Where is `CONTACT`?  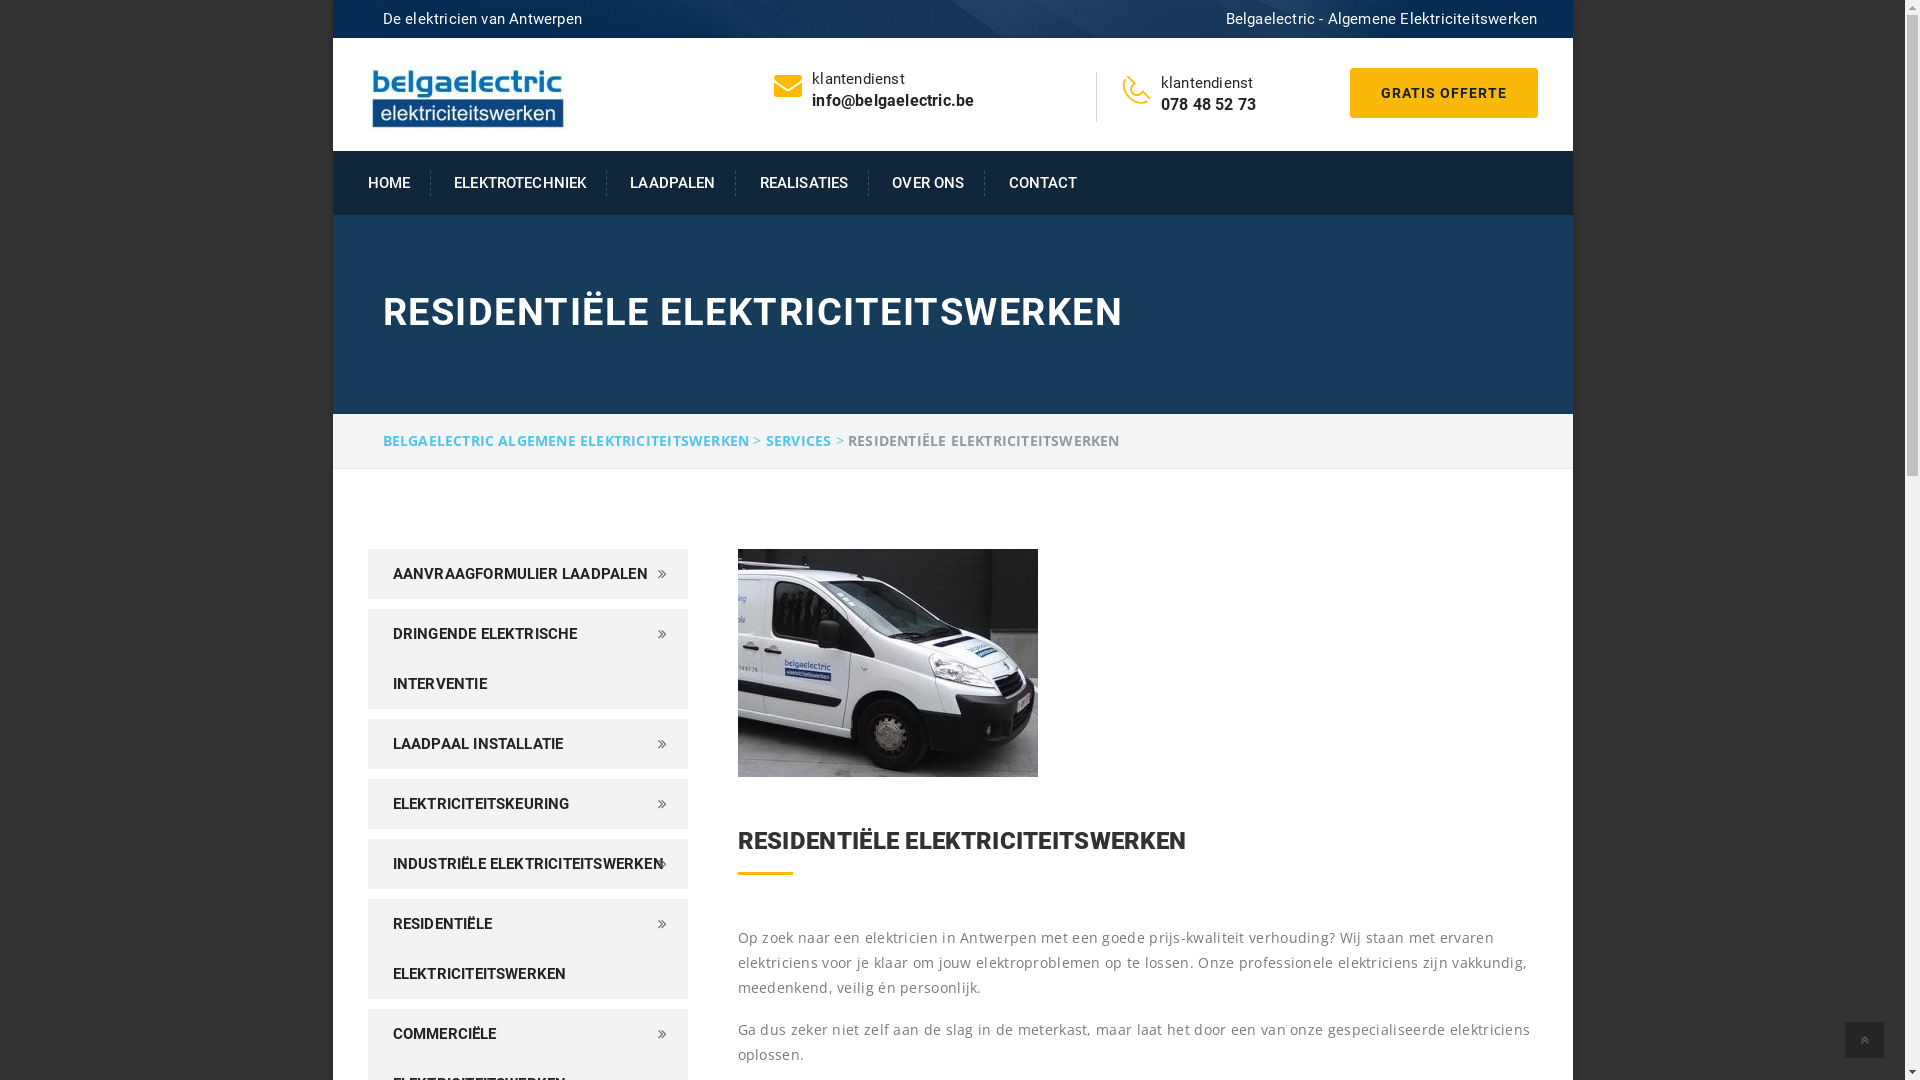 CONTACT is located at coordinates (1033, 184).